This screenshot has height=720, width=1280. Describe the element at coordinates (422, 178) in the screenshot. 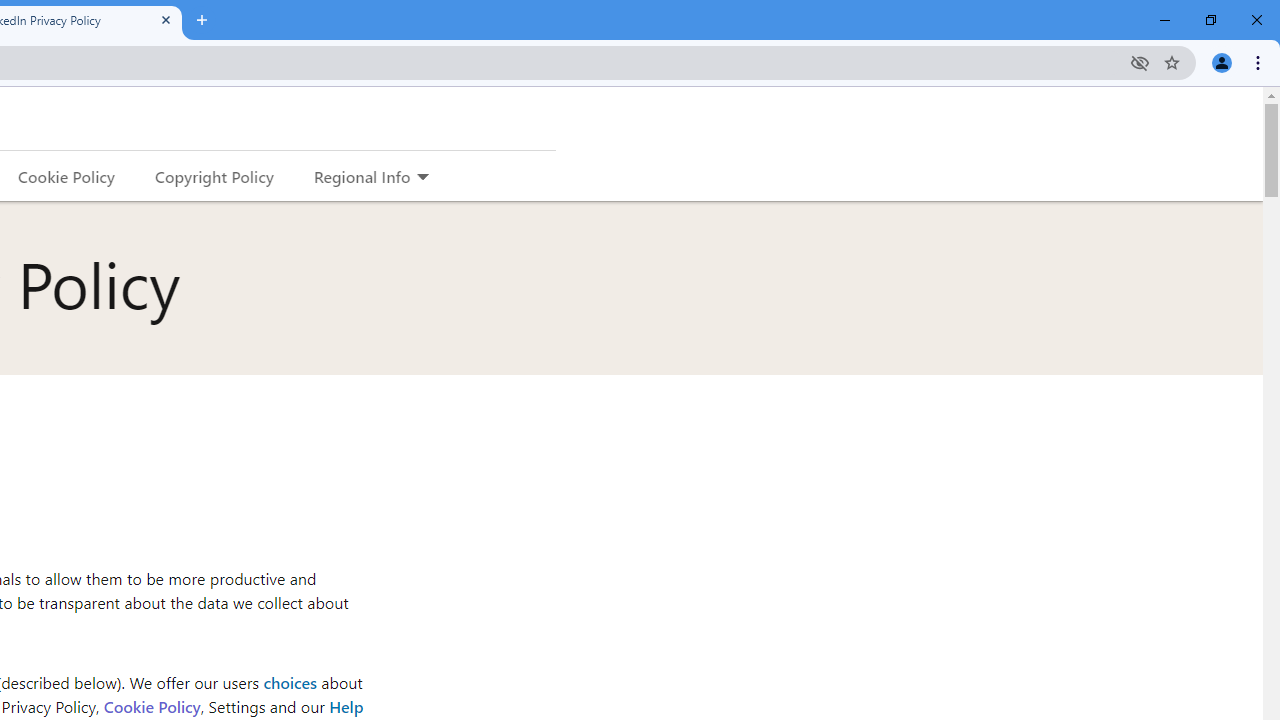

I see `Expand to show more links for Regional Info` at that location.